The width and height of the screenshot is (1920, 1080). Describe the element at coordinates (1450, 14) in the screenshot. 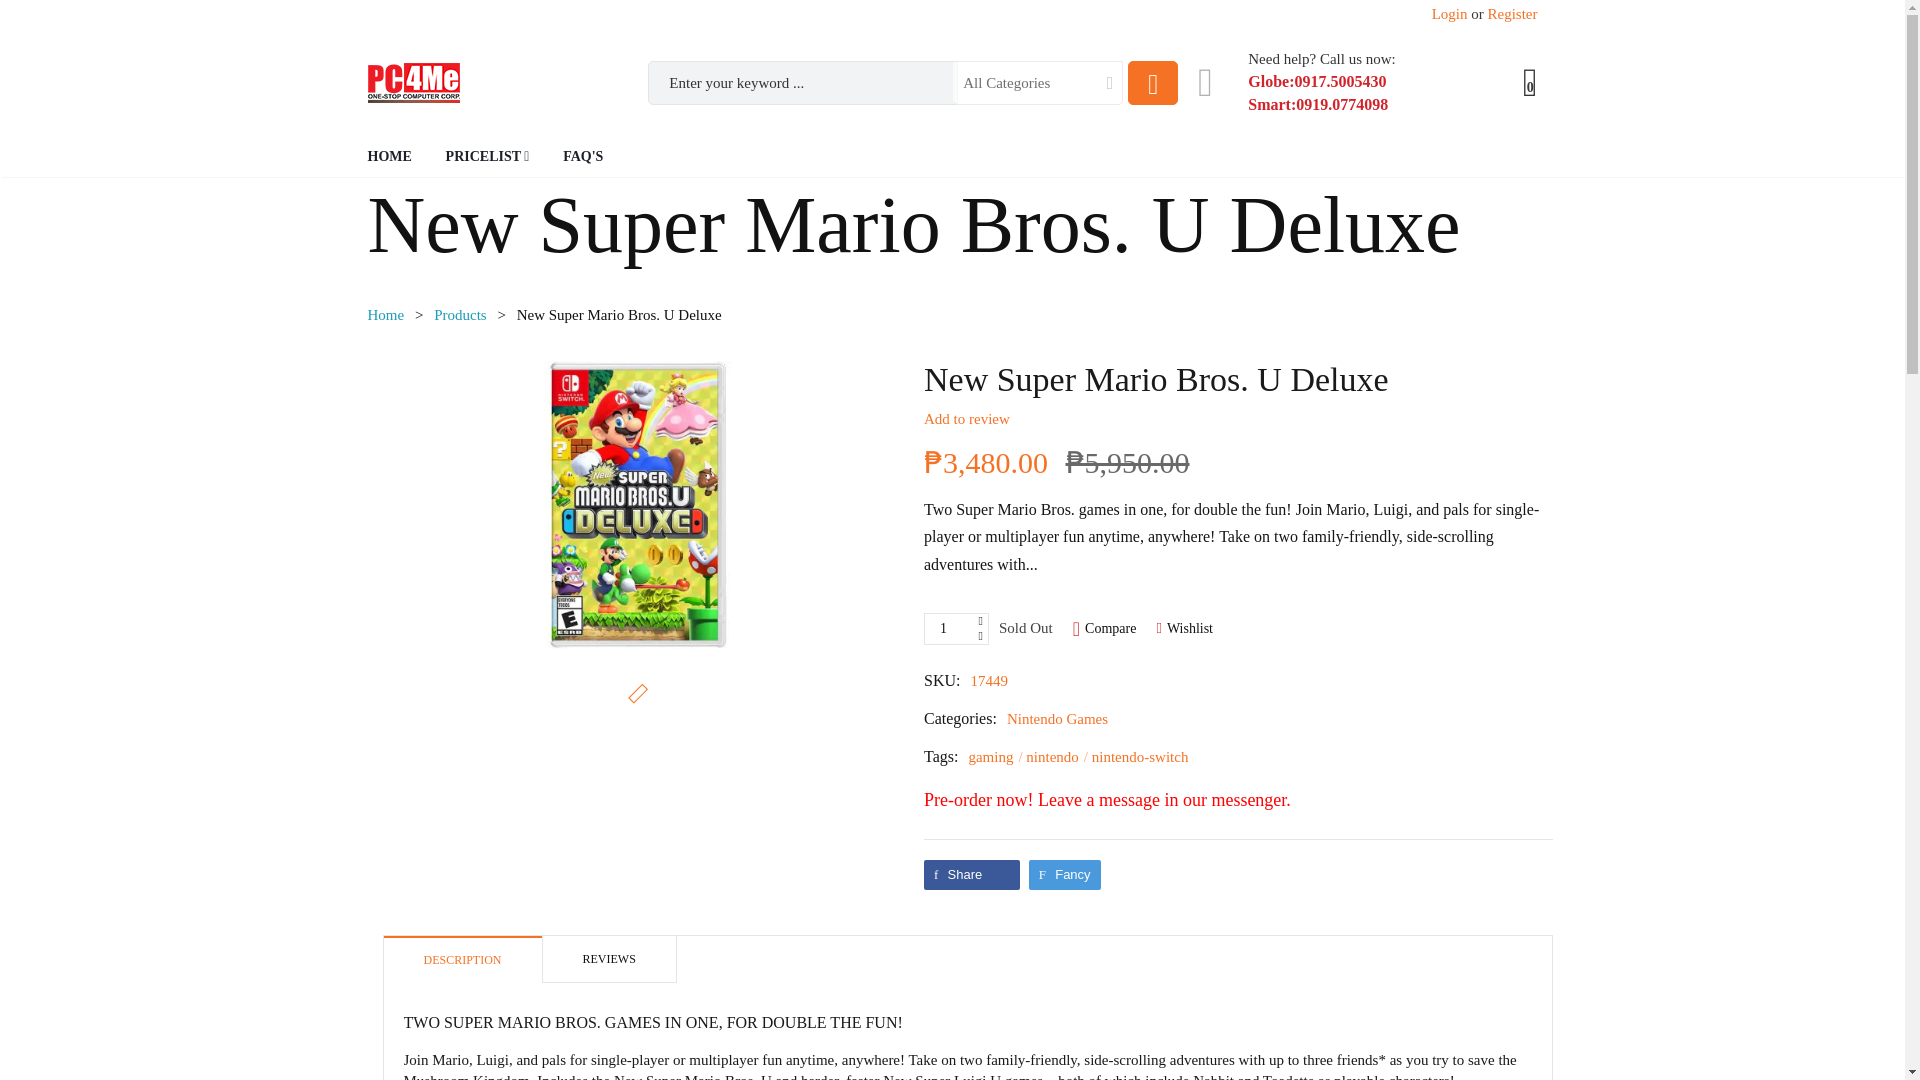

I see `Login` at that location.